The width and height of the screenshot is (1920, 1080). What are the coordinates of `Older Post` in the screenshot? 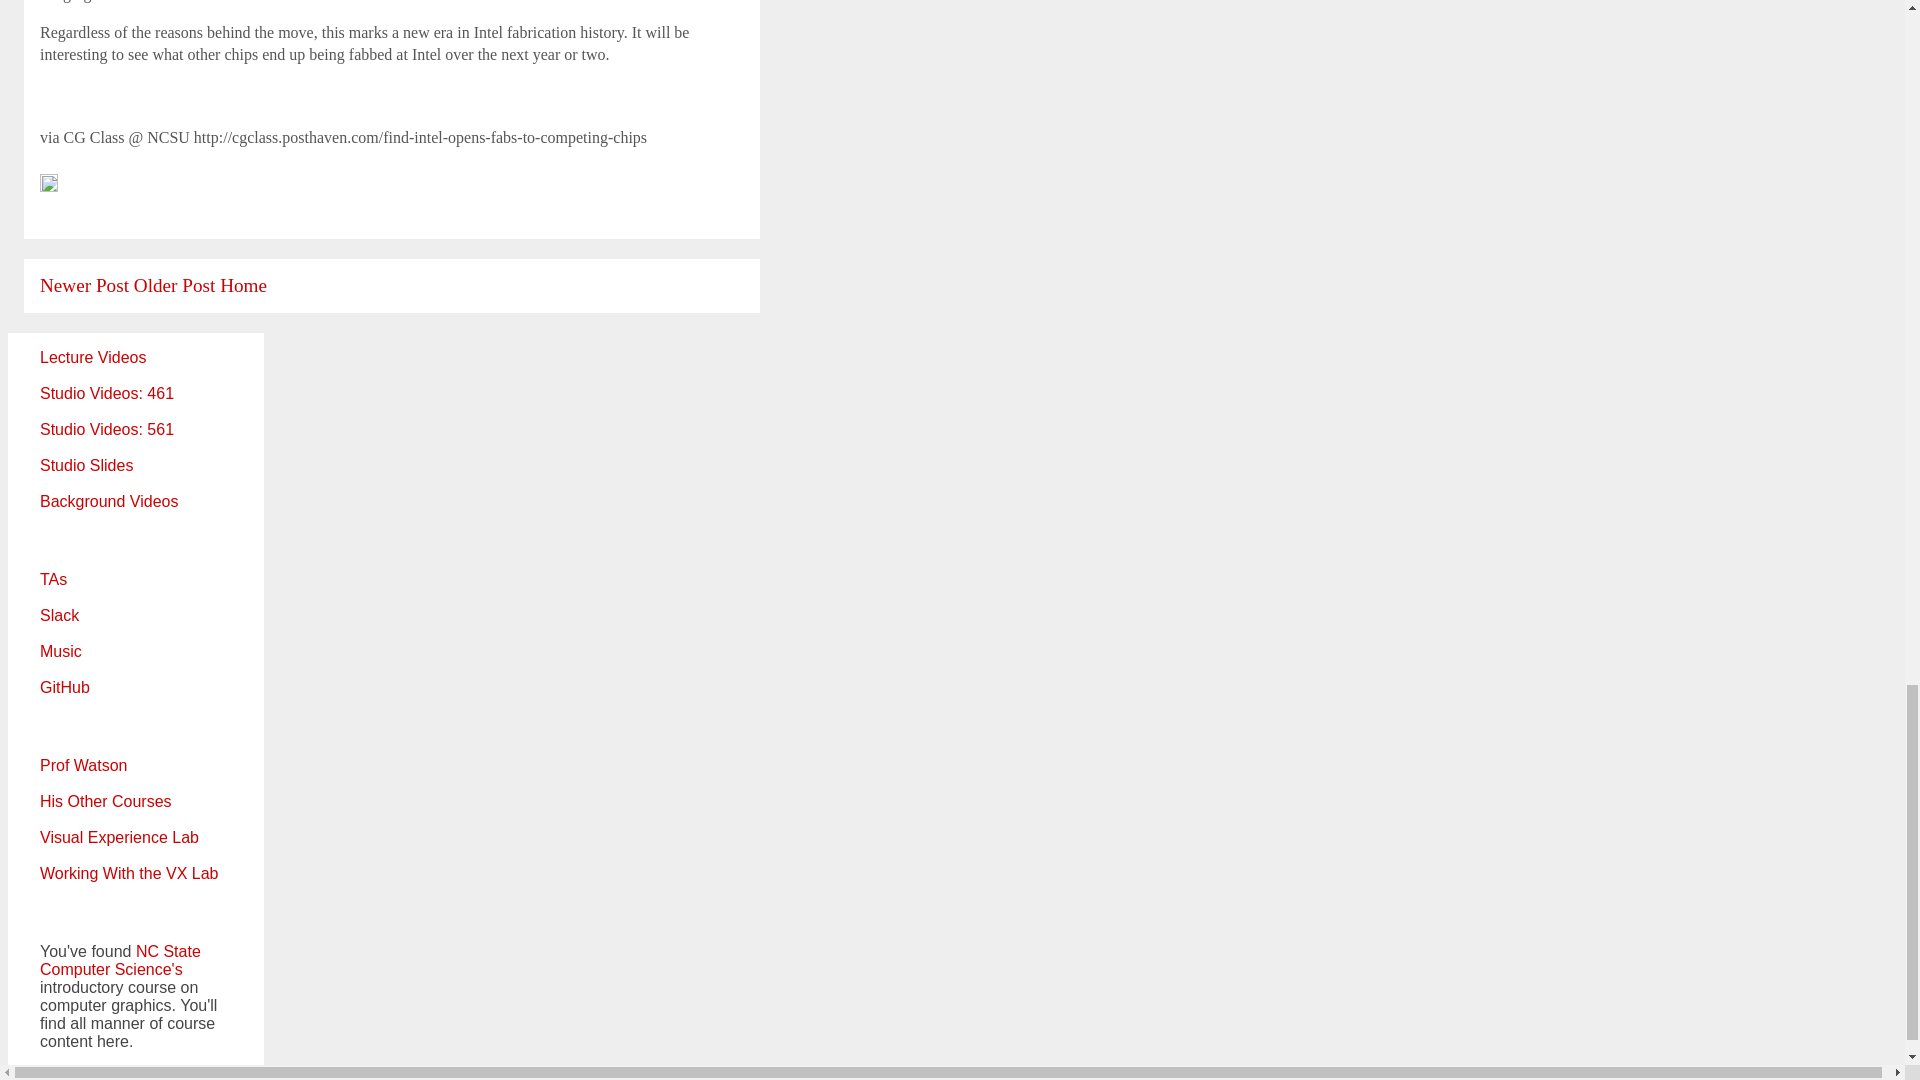 It's located at (174, 285).